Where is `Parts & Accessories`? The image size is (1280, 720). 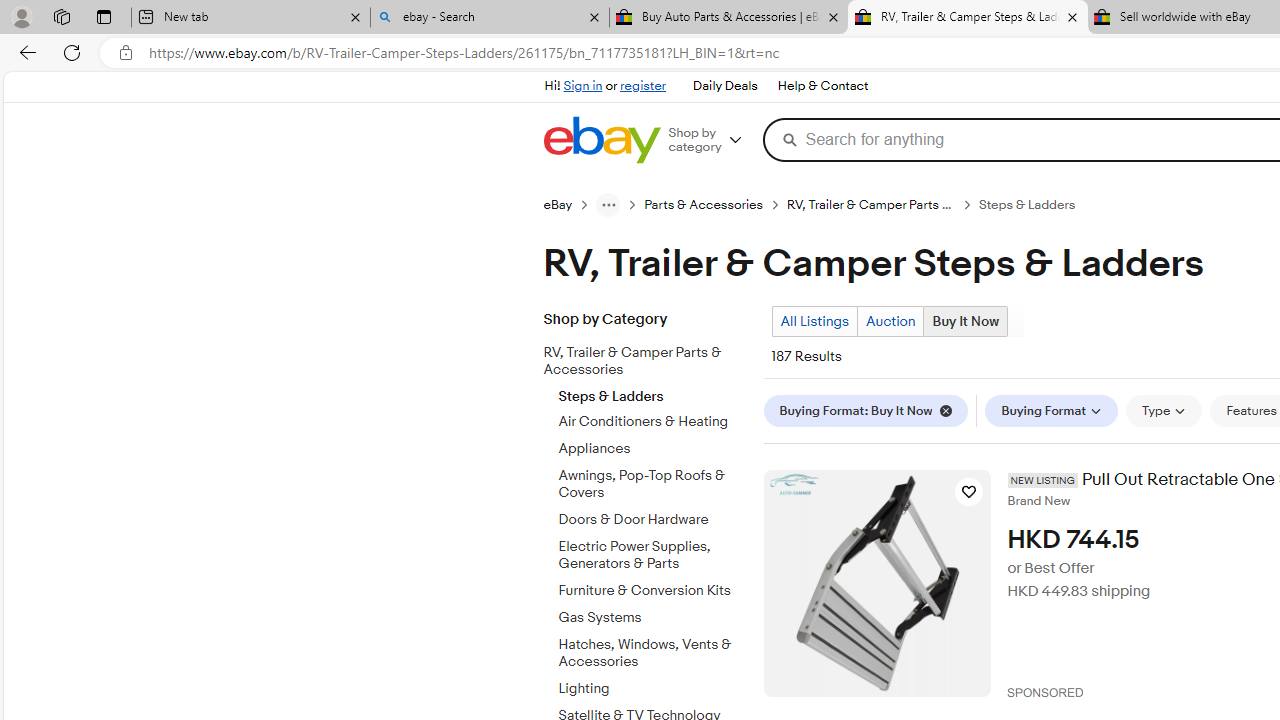
Parts & Accessories is located at coordinates (716, 204).